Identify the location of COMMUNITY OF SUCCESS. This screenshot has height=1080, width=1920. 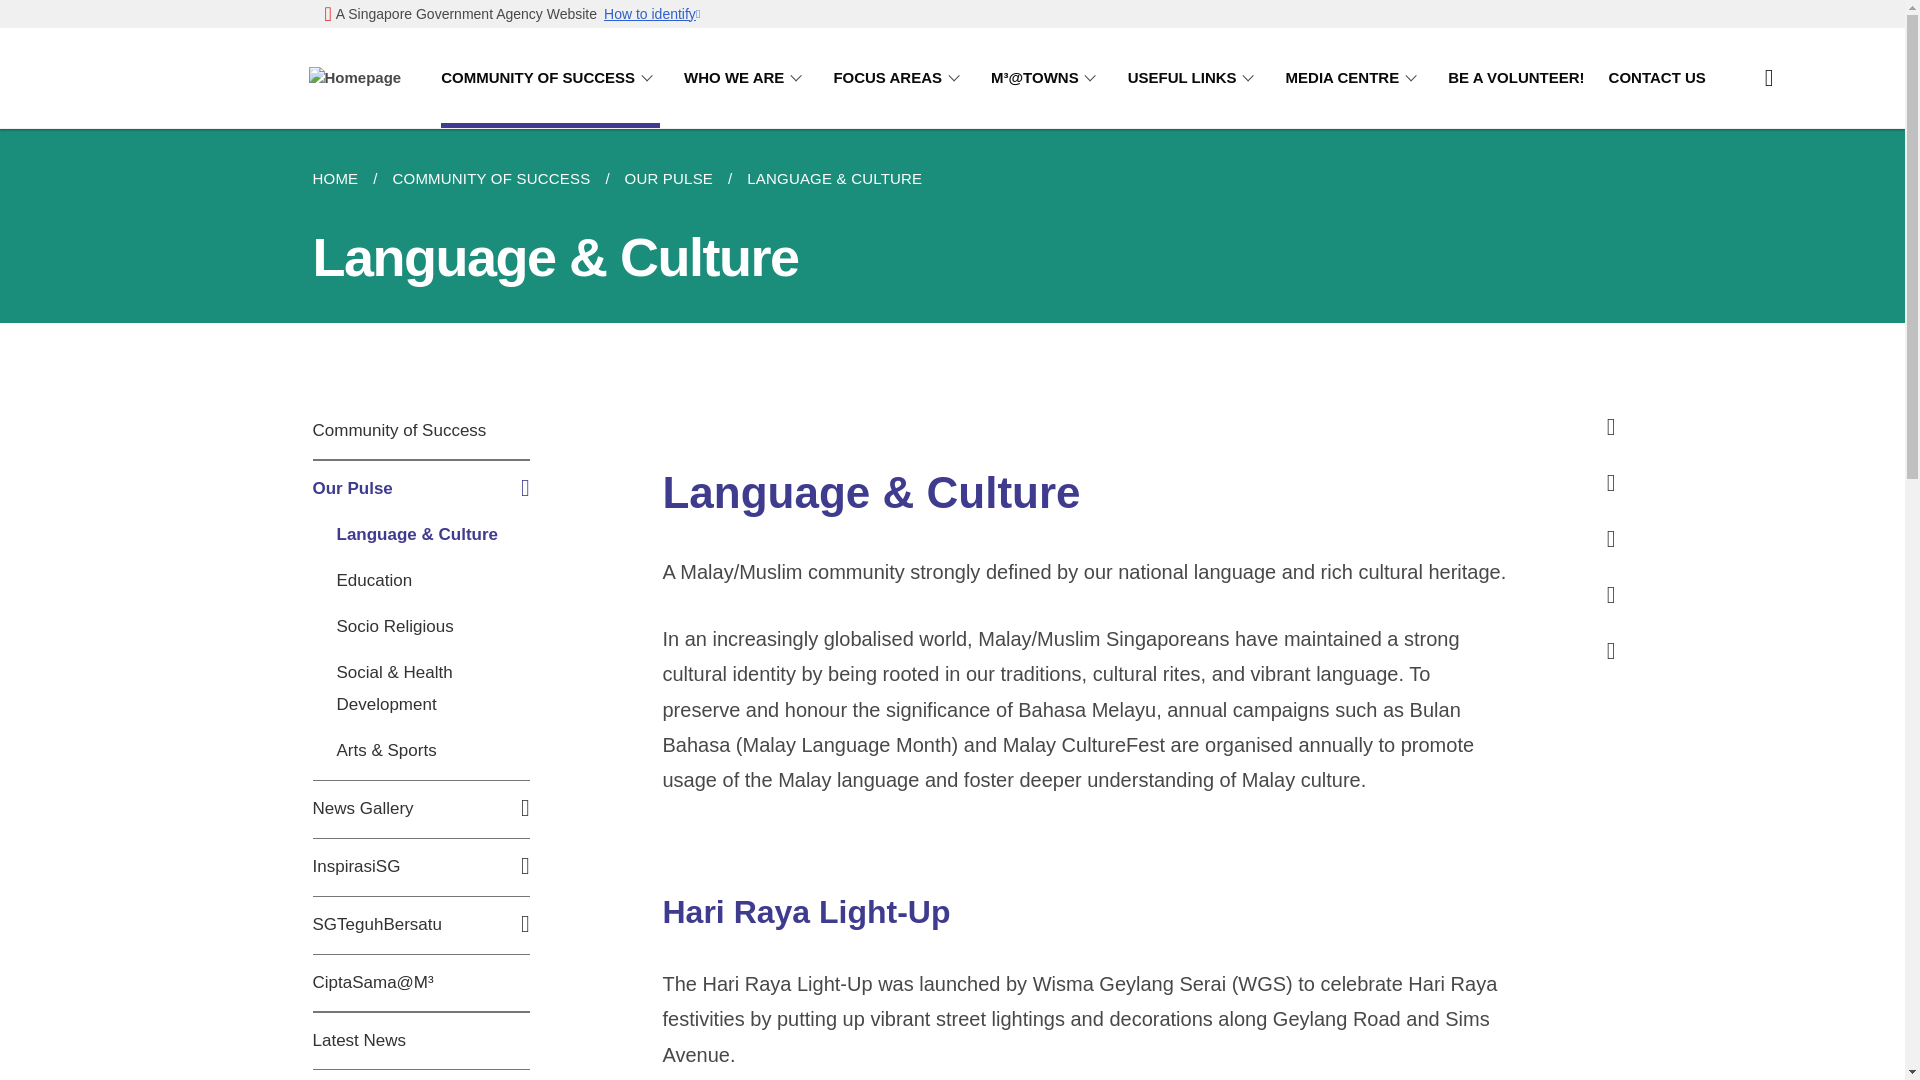
(550, 78).